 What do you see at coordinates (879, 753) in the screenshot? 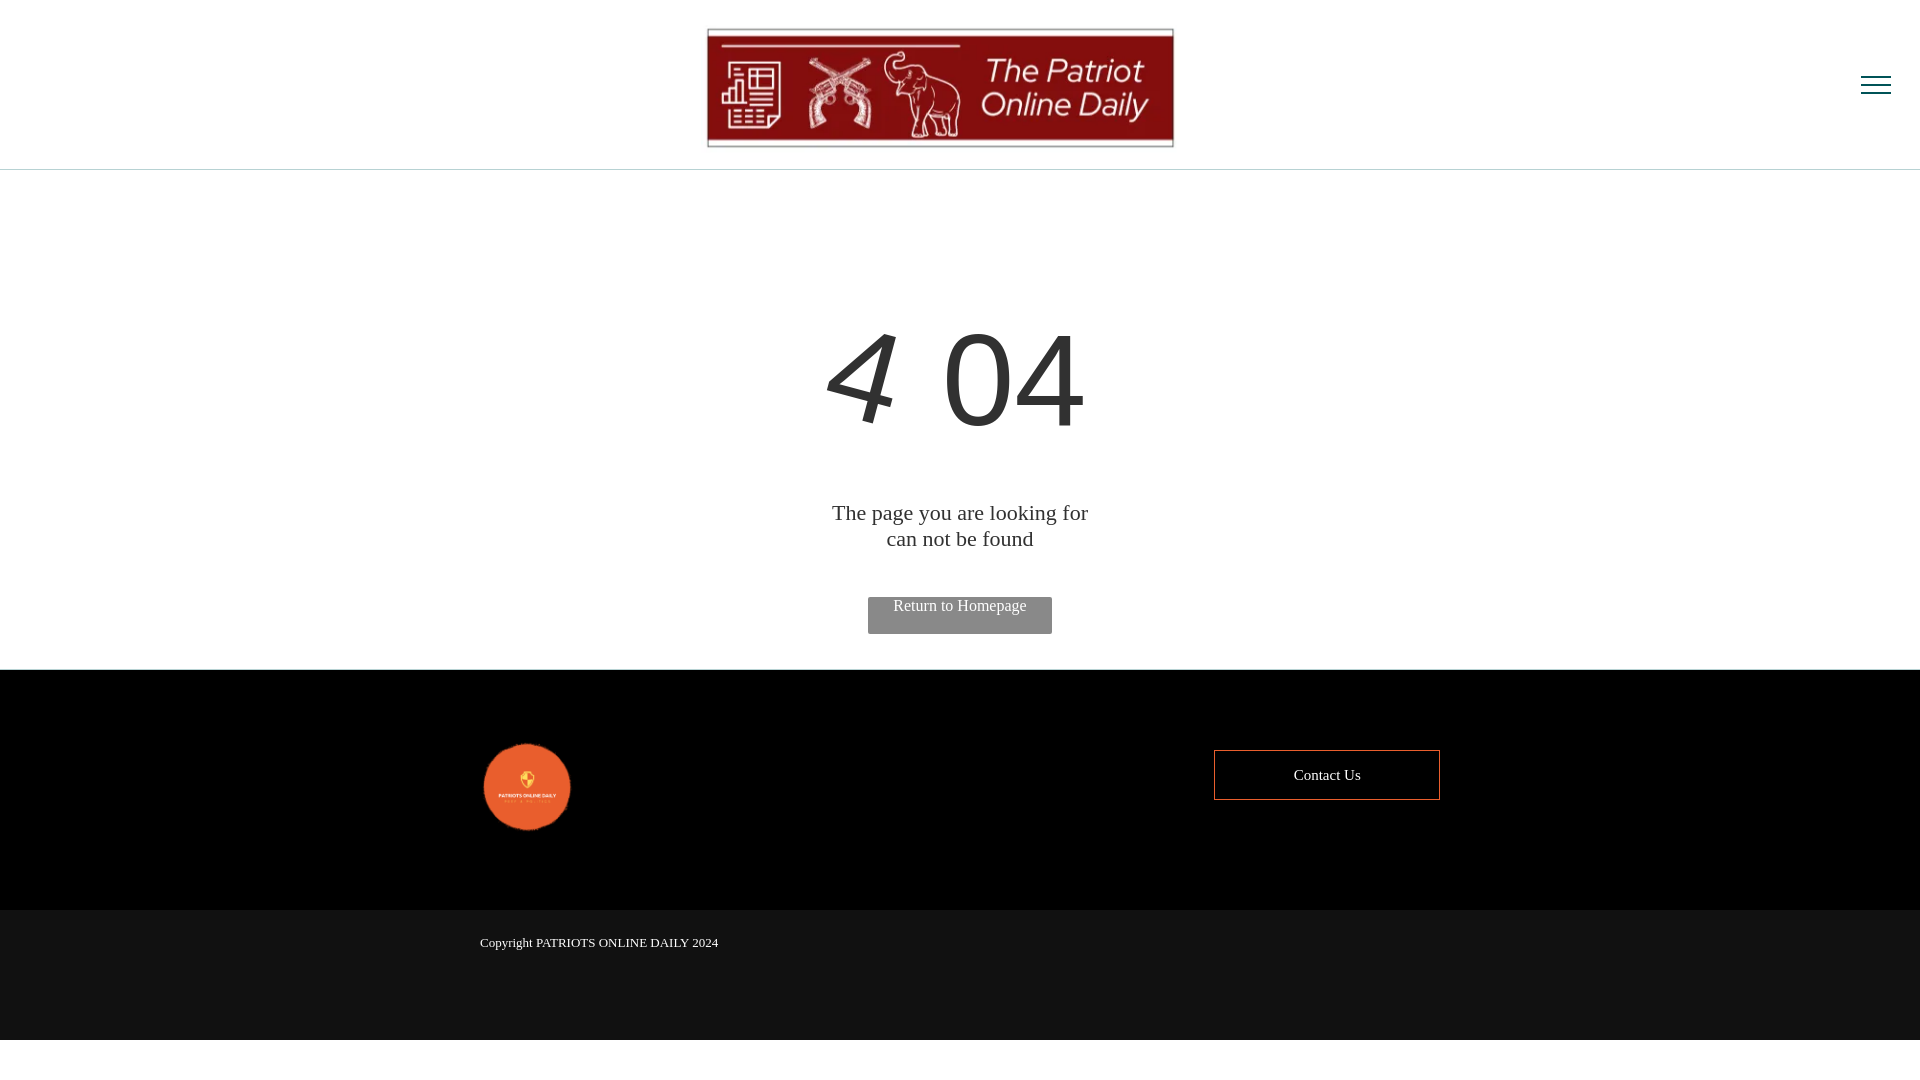
I see `Home` at bounding box center [879, 753].